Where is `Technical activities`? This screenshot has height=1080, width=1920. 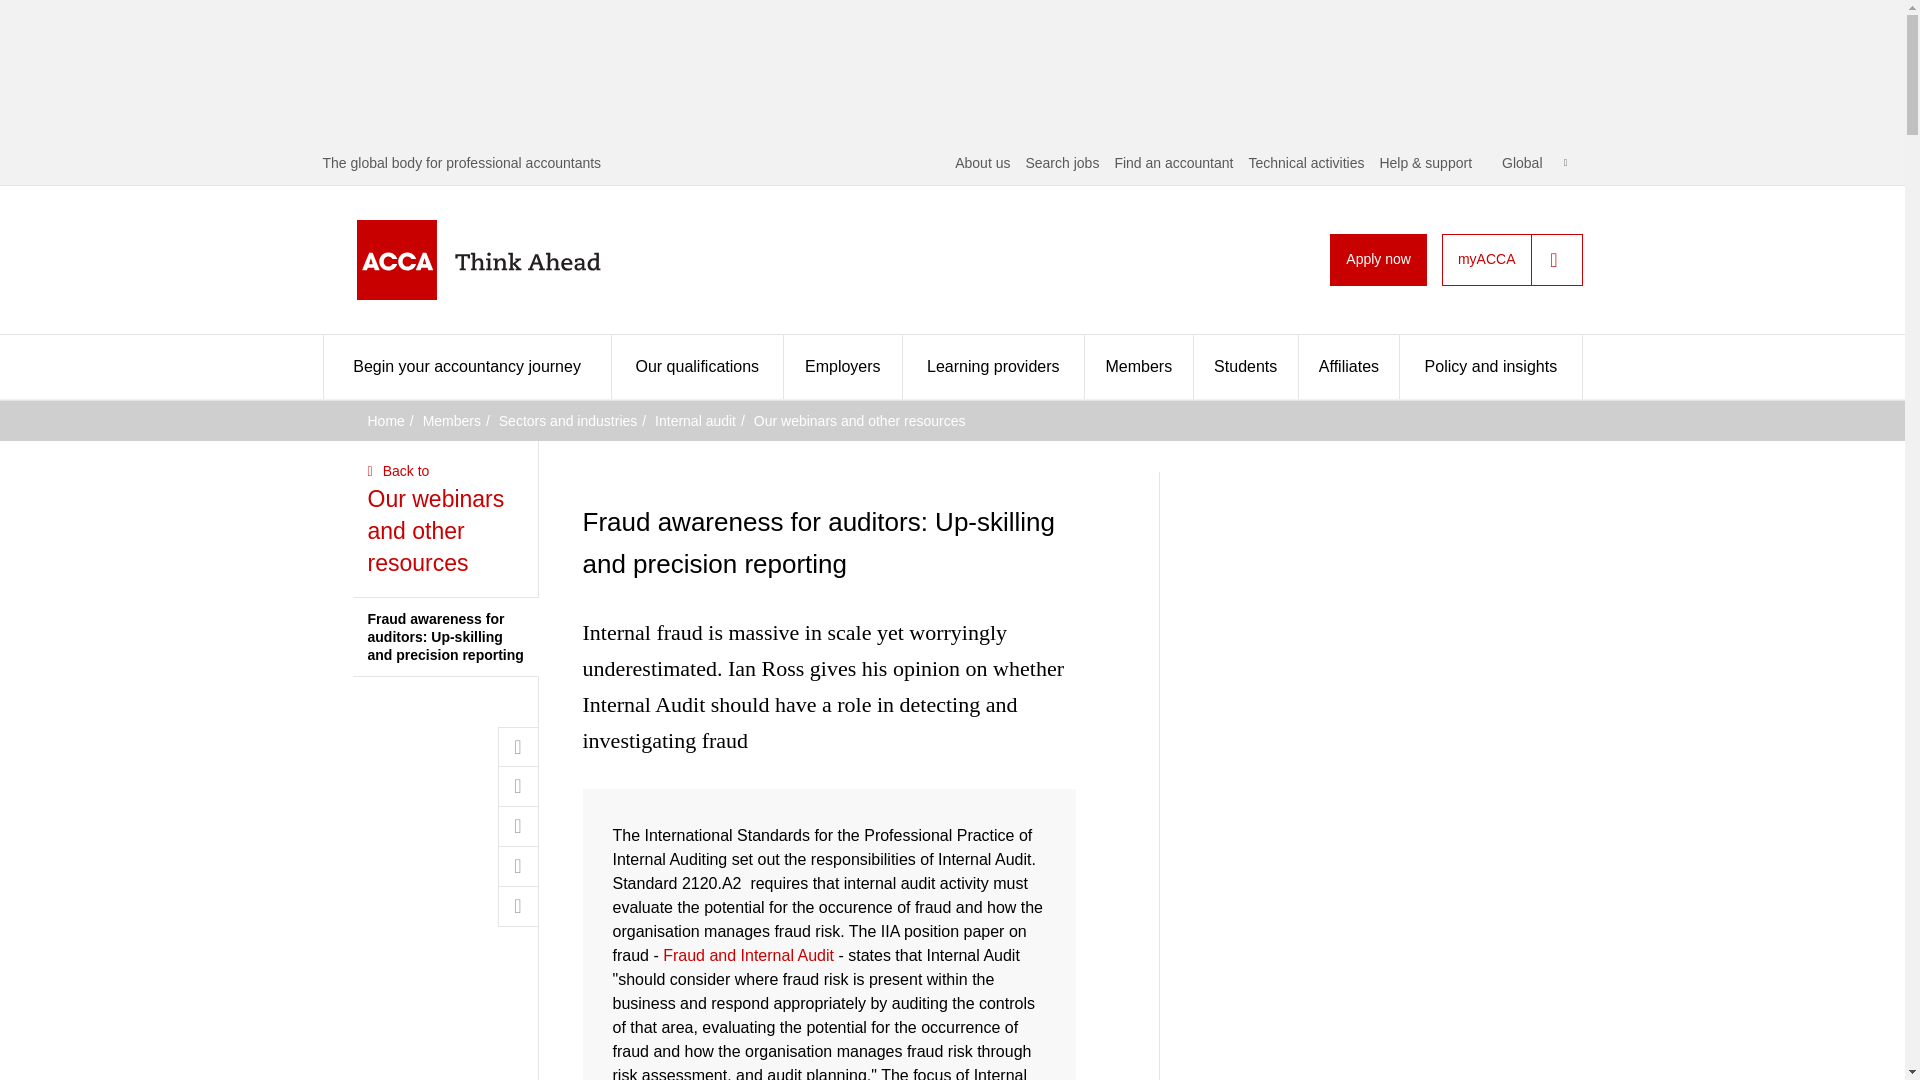 Technical activities is located at coordinates (1306, 162).